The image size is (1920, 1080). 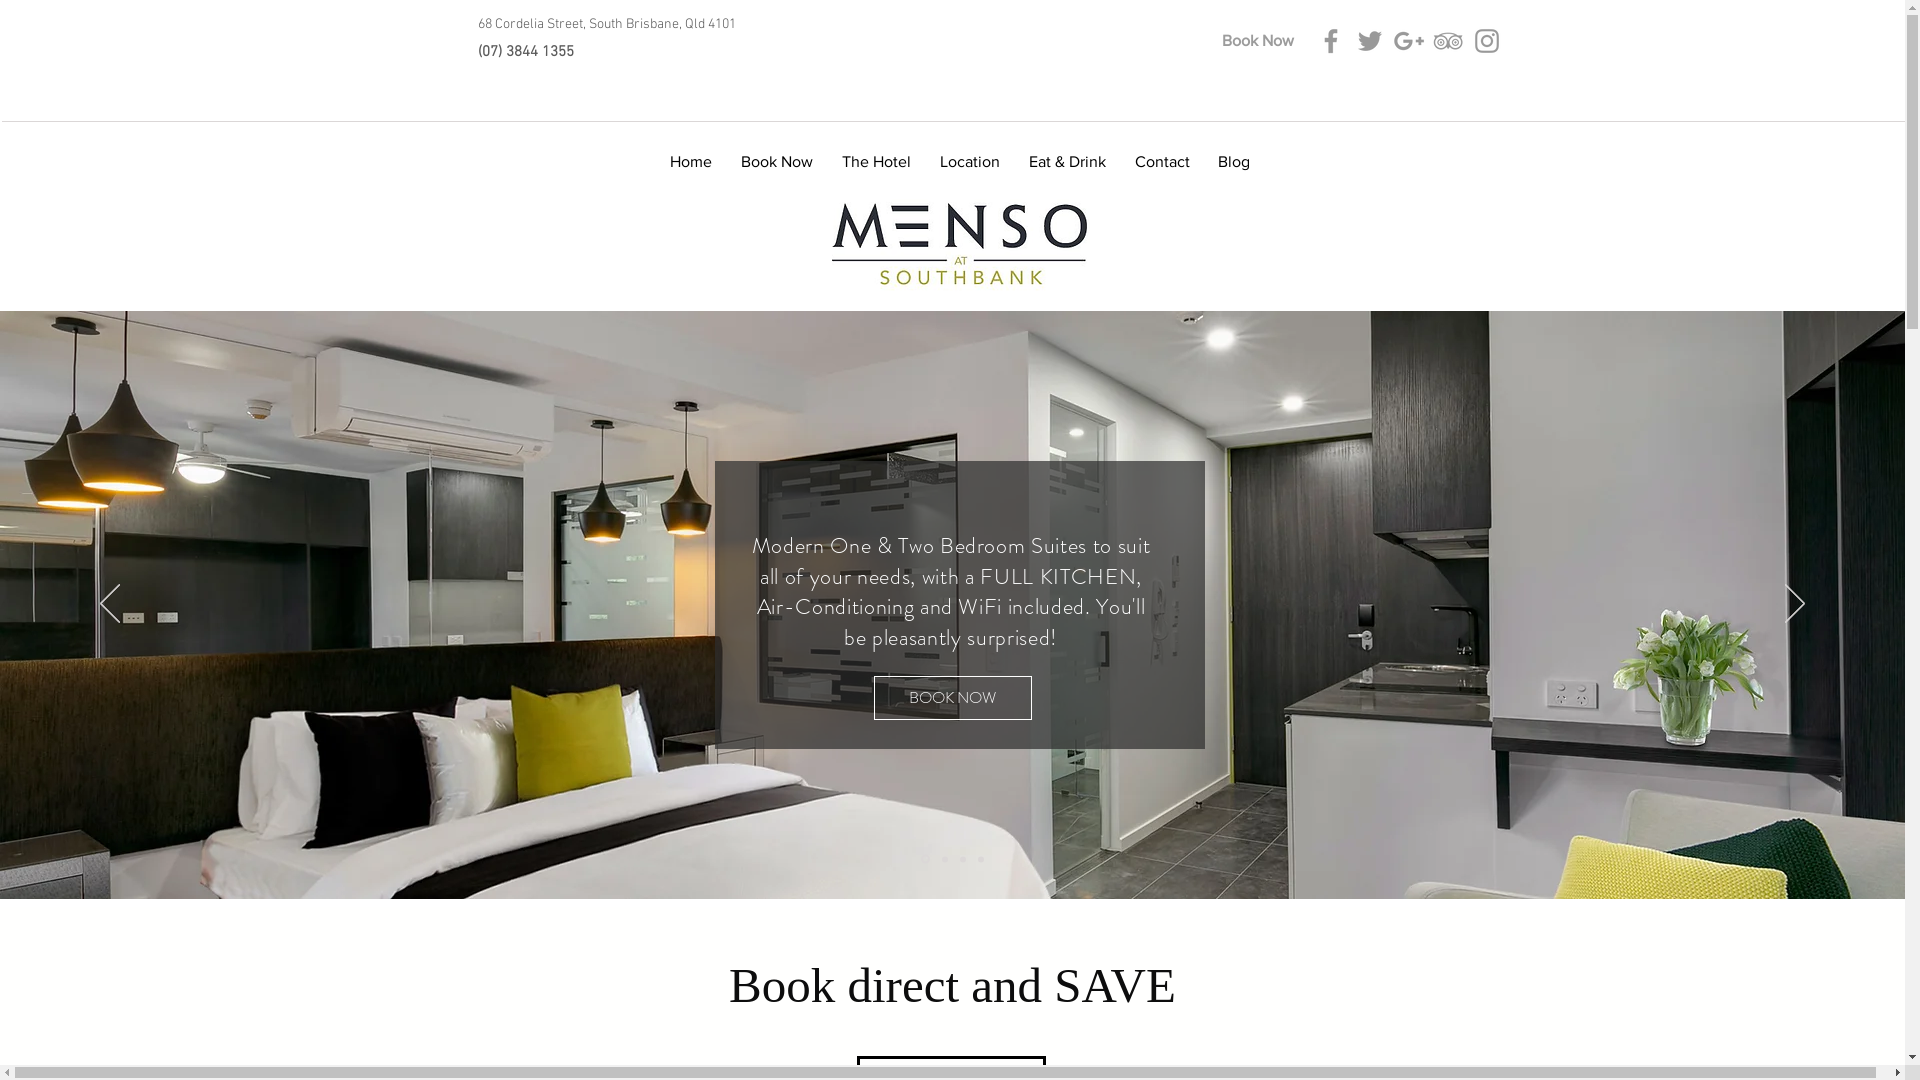 What do you see at coordinates (953, 698) in the screenshot?
I see `BOOK NOW` at bounding box center [953, 698].